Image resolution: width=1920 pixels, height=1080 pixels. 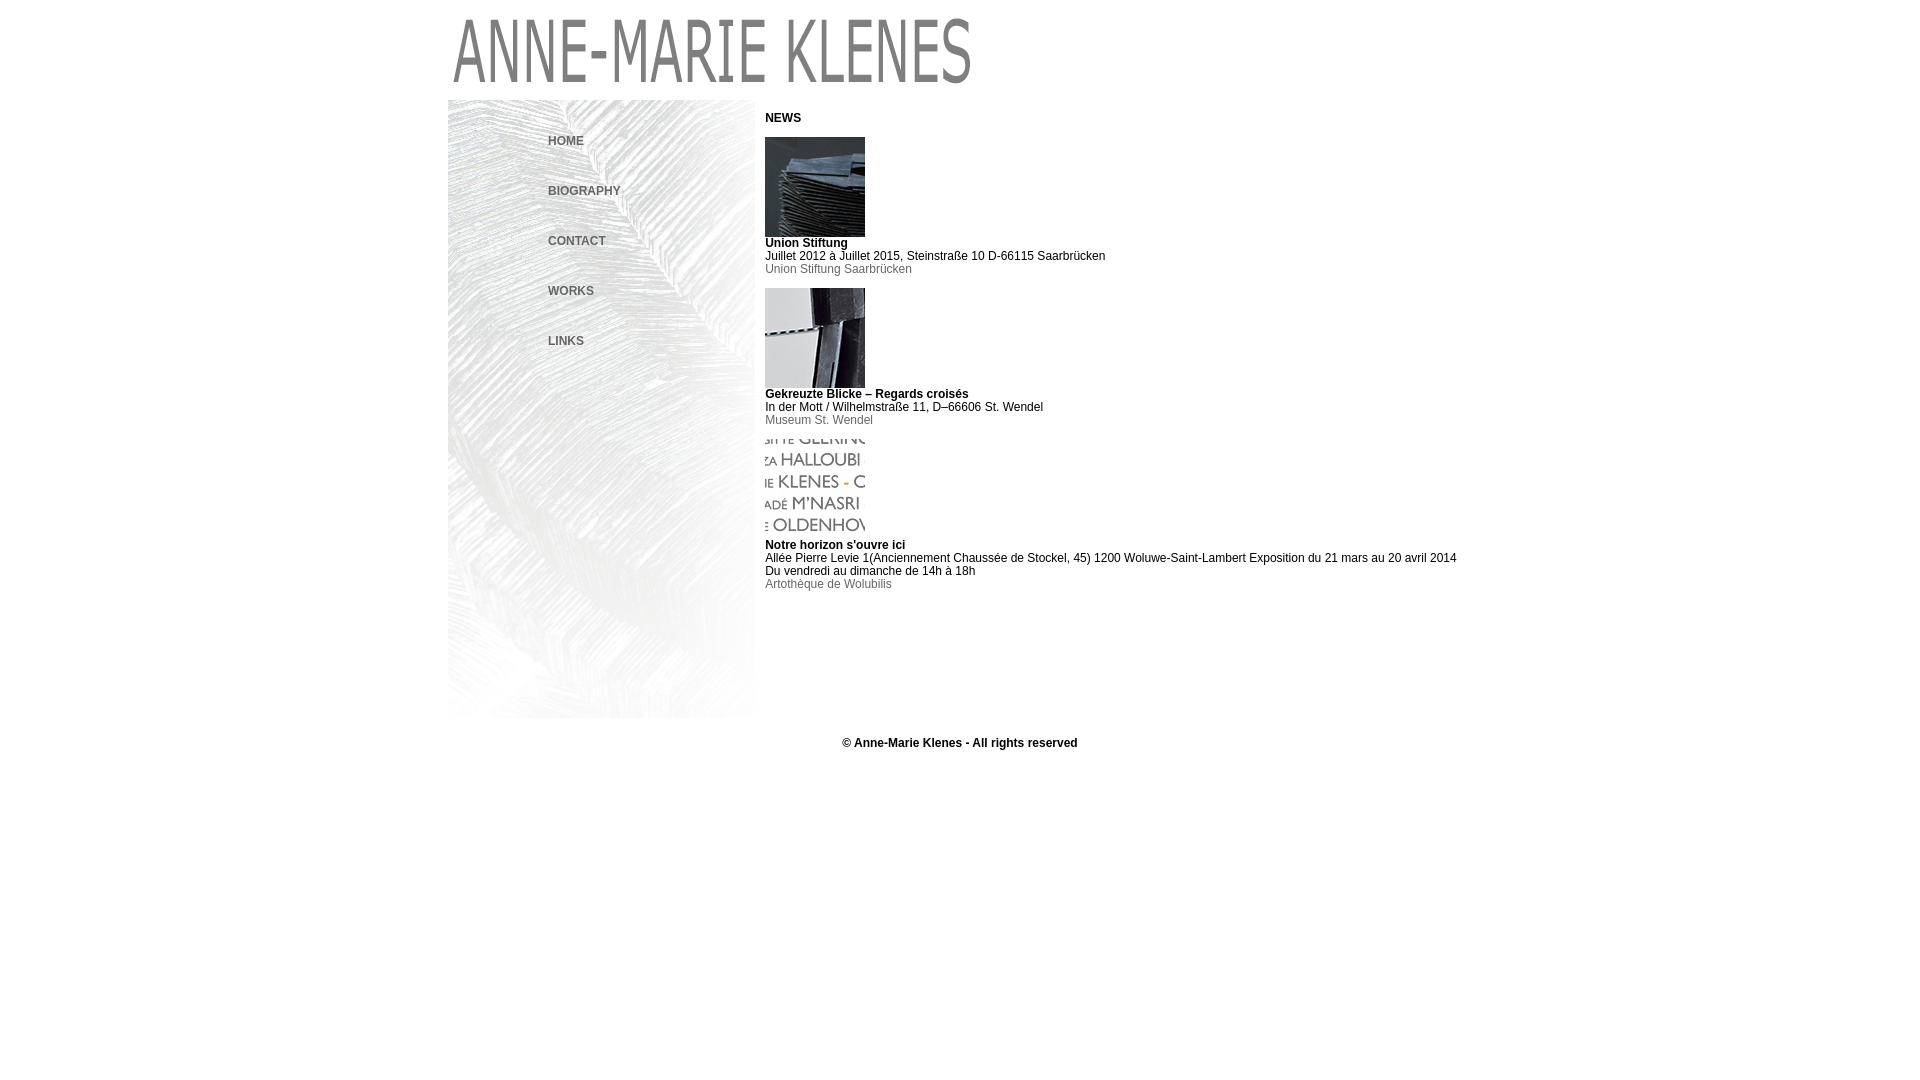 What do you see at coordinates (566, 141) in the screenshot?
I see `HOME` at bounding box center [566, 141].